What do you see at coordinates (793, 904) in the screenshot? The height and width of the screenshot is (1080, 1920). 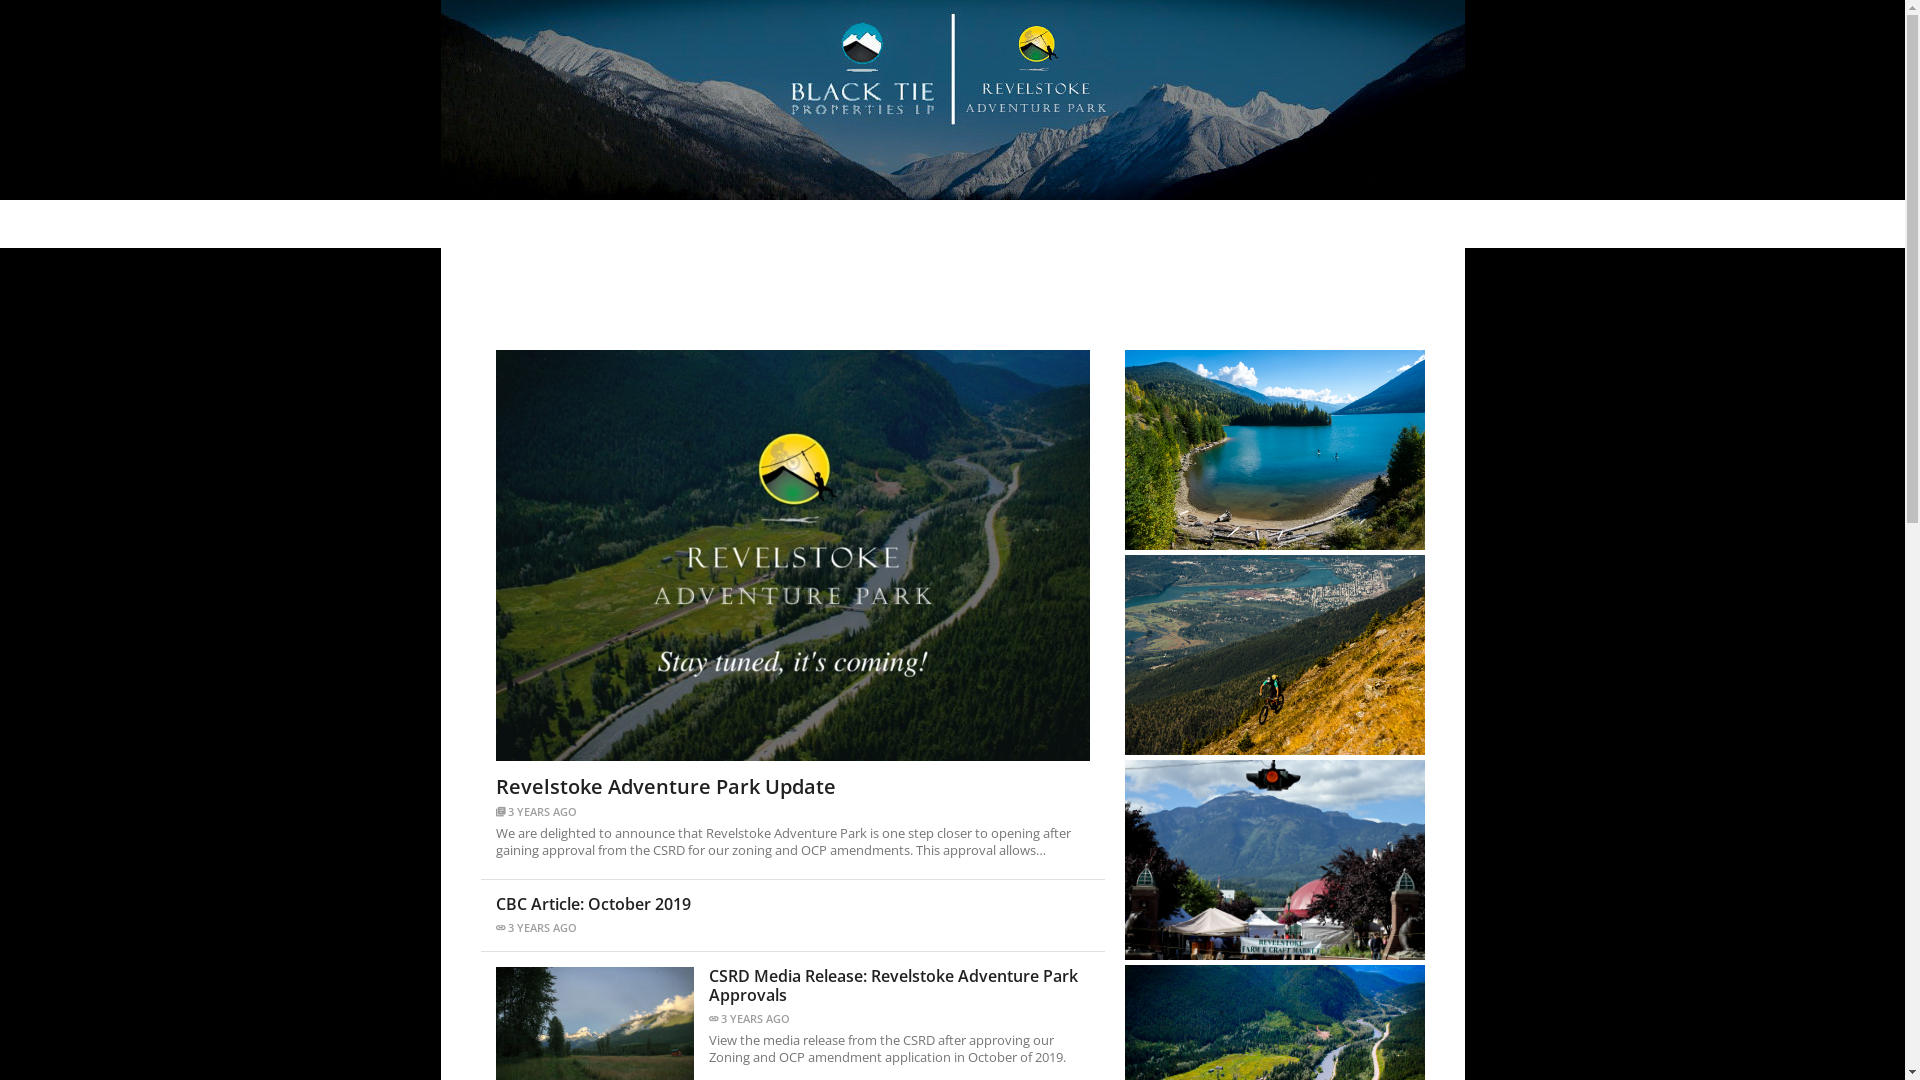 I see `CBC Article: October 2019` at bounding box center [793, 904].